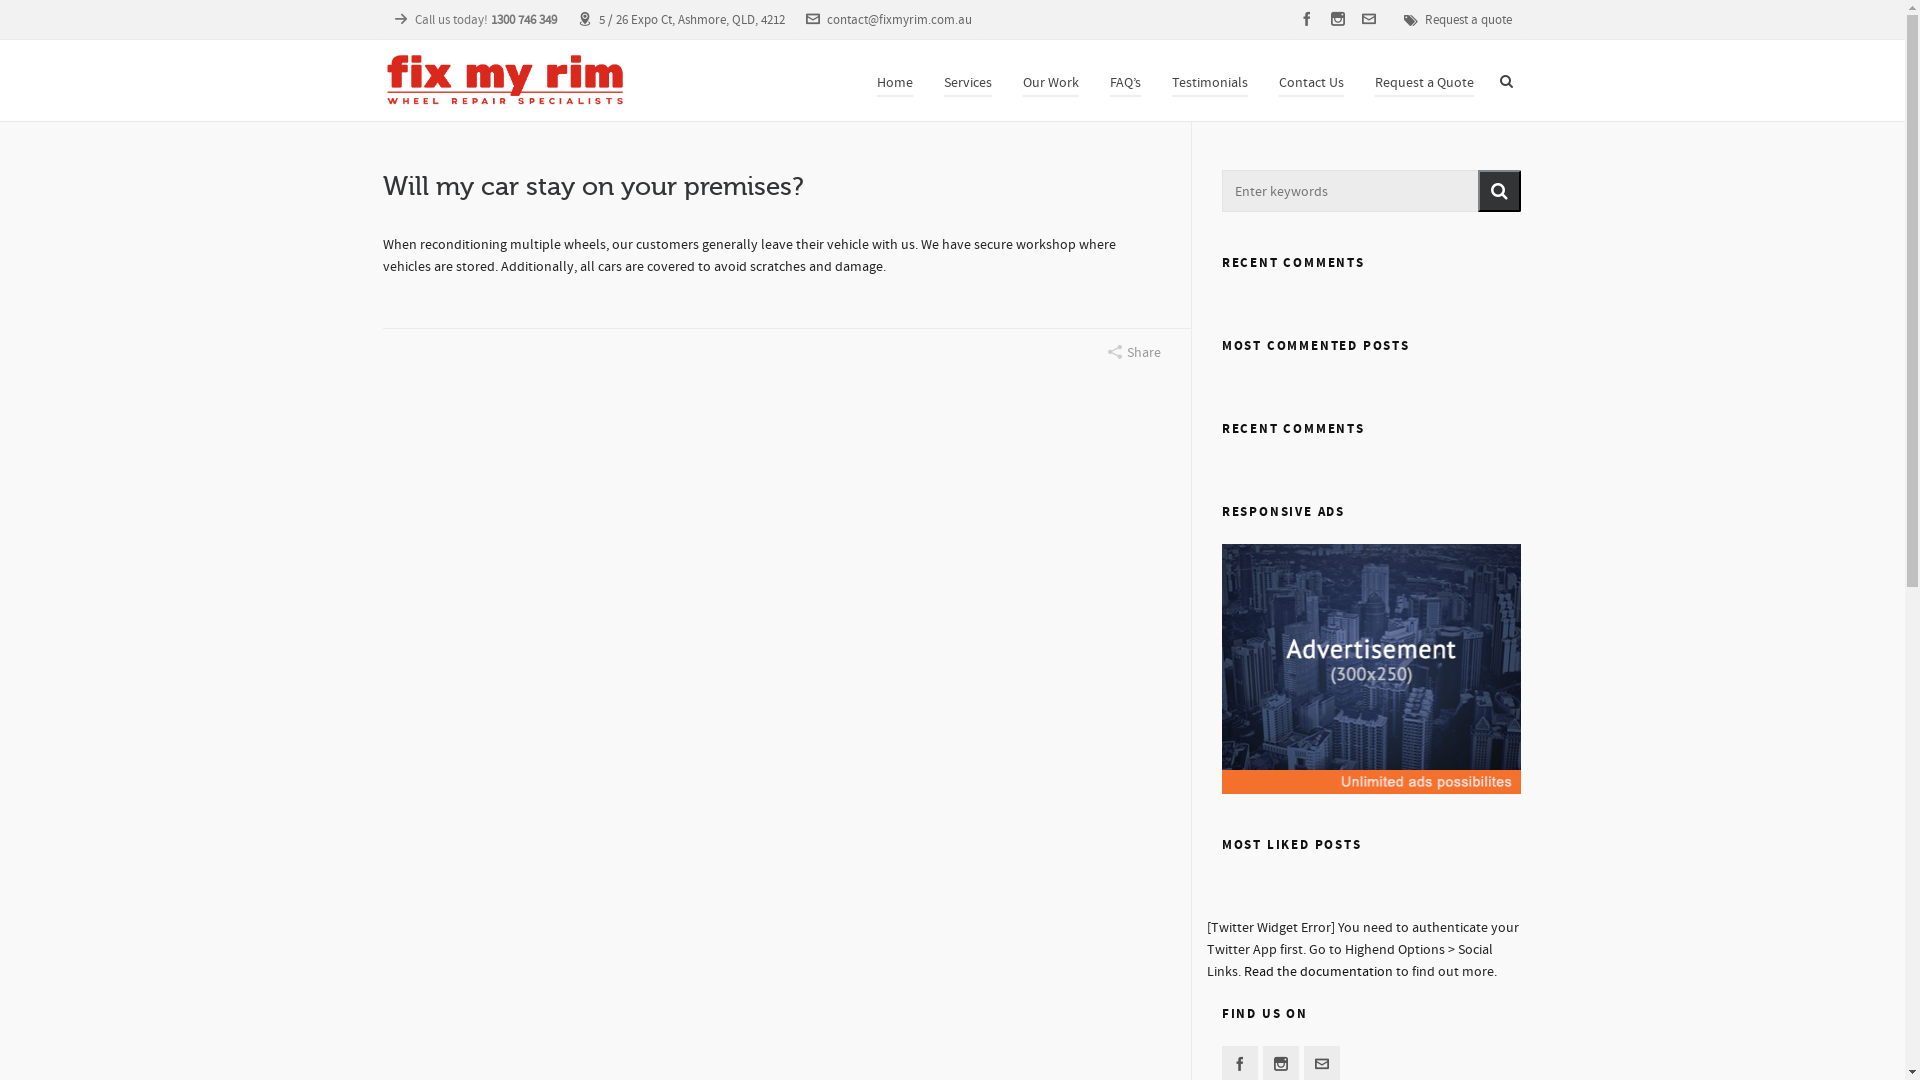  I want to click on Services, so click(967, 80).